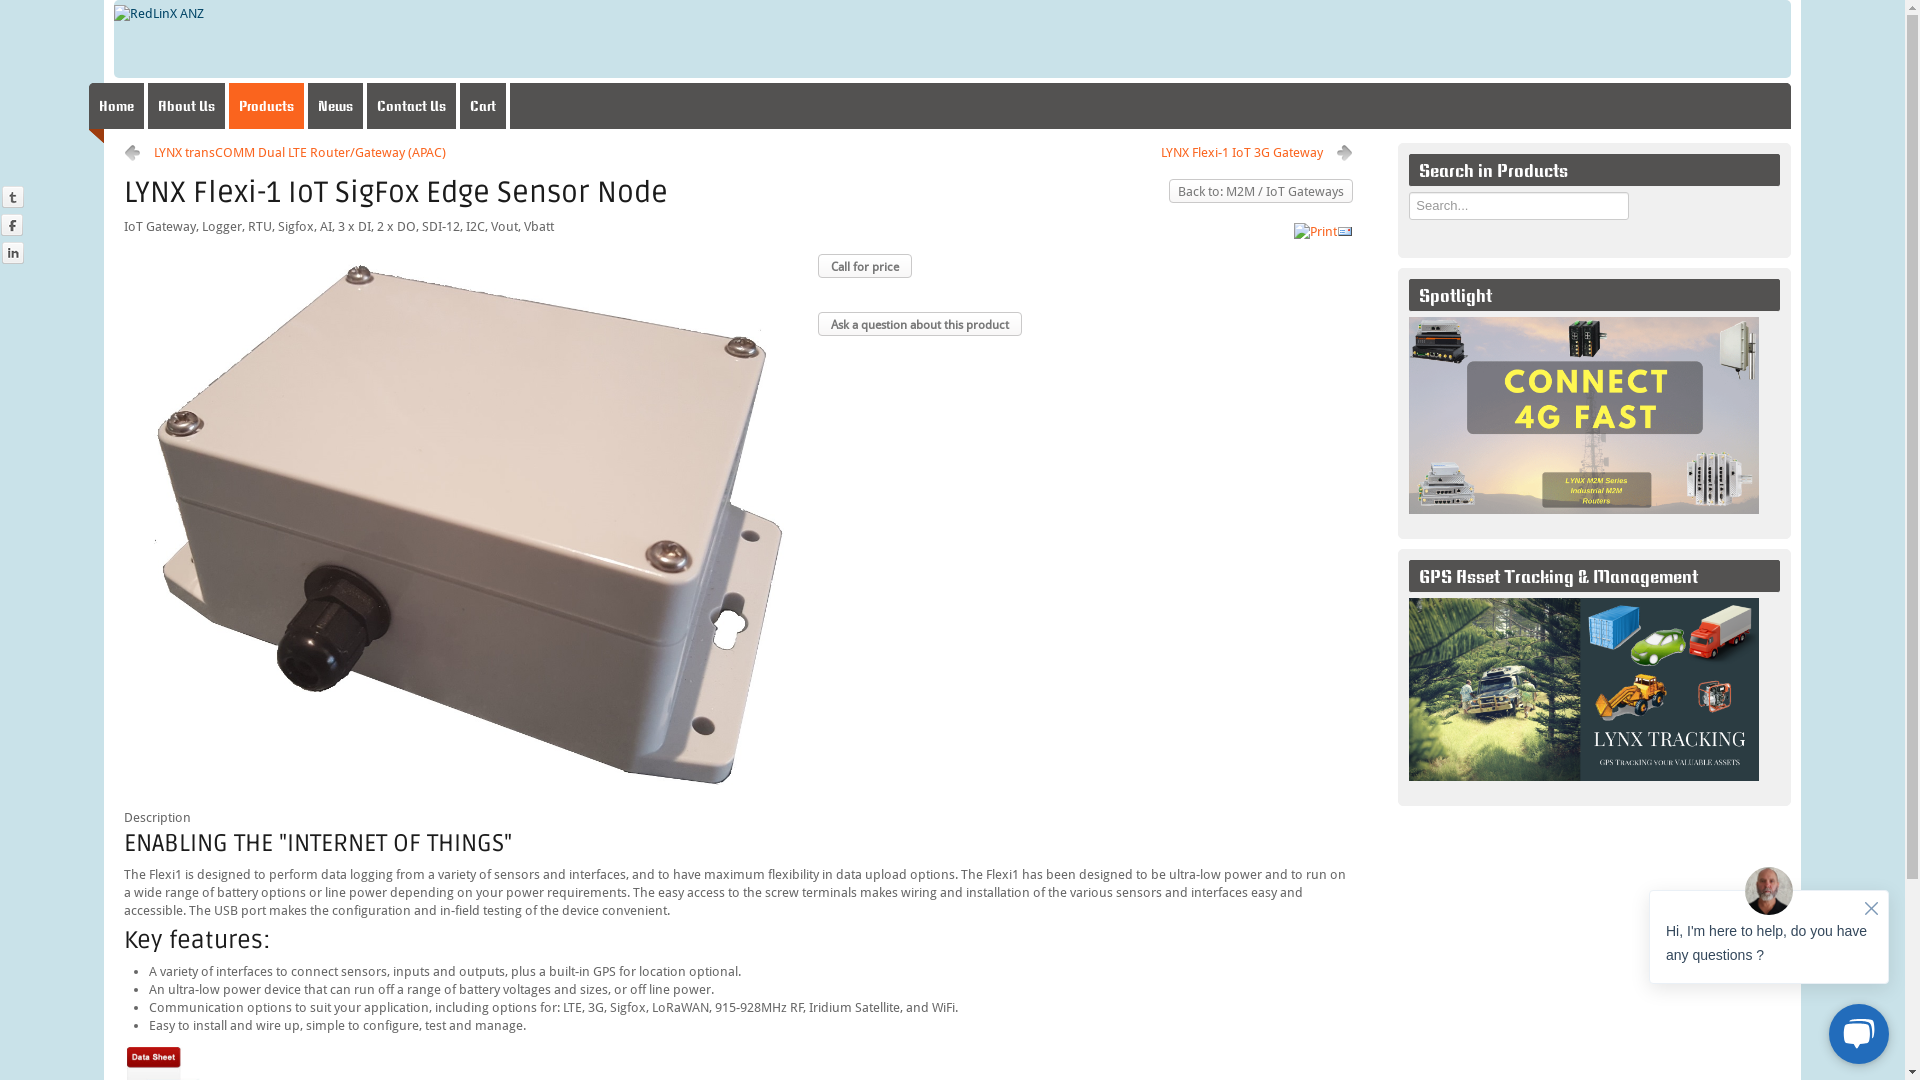  Describe the element at coordinates (1257, 153) in the screenshot. I see `LYNX Flexi-1 IoT 3G Gateway` at that location.